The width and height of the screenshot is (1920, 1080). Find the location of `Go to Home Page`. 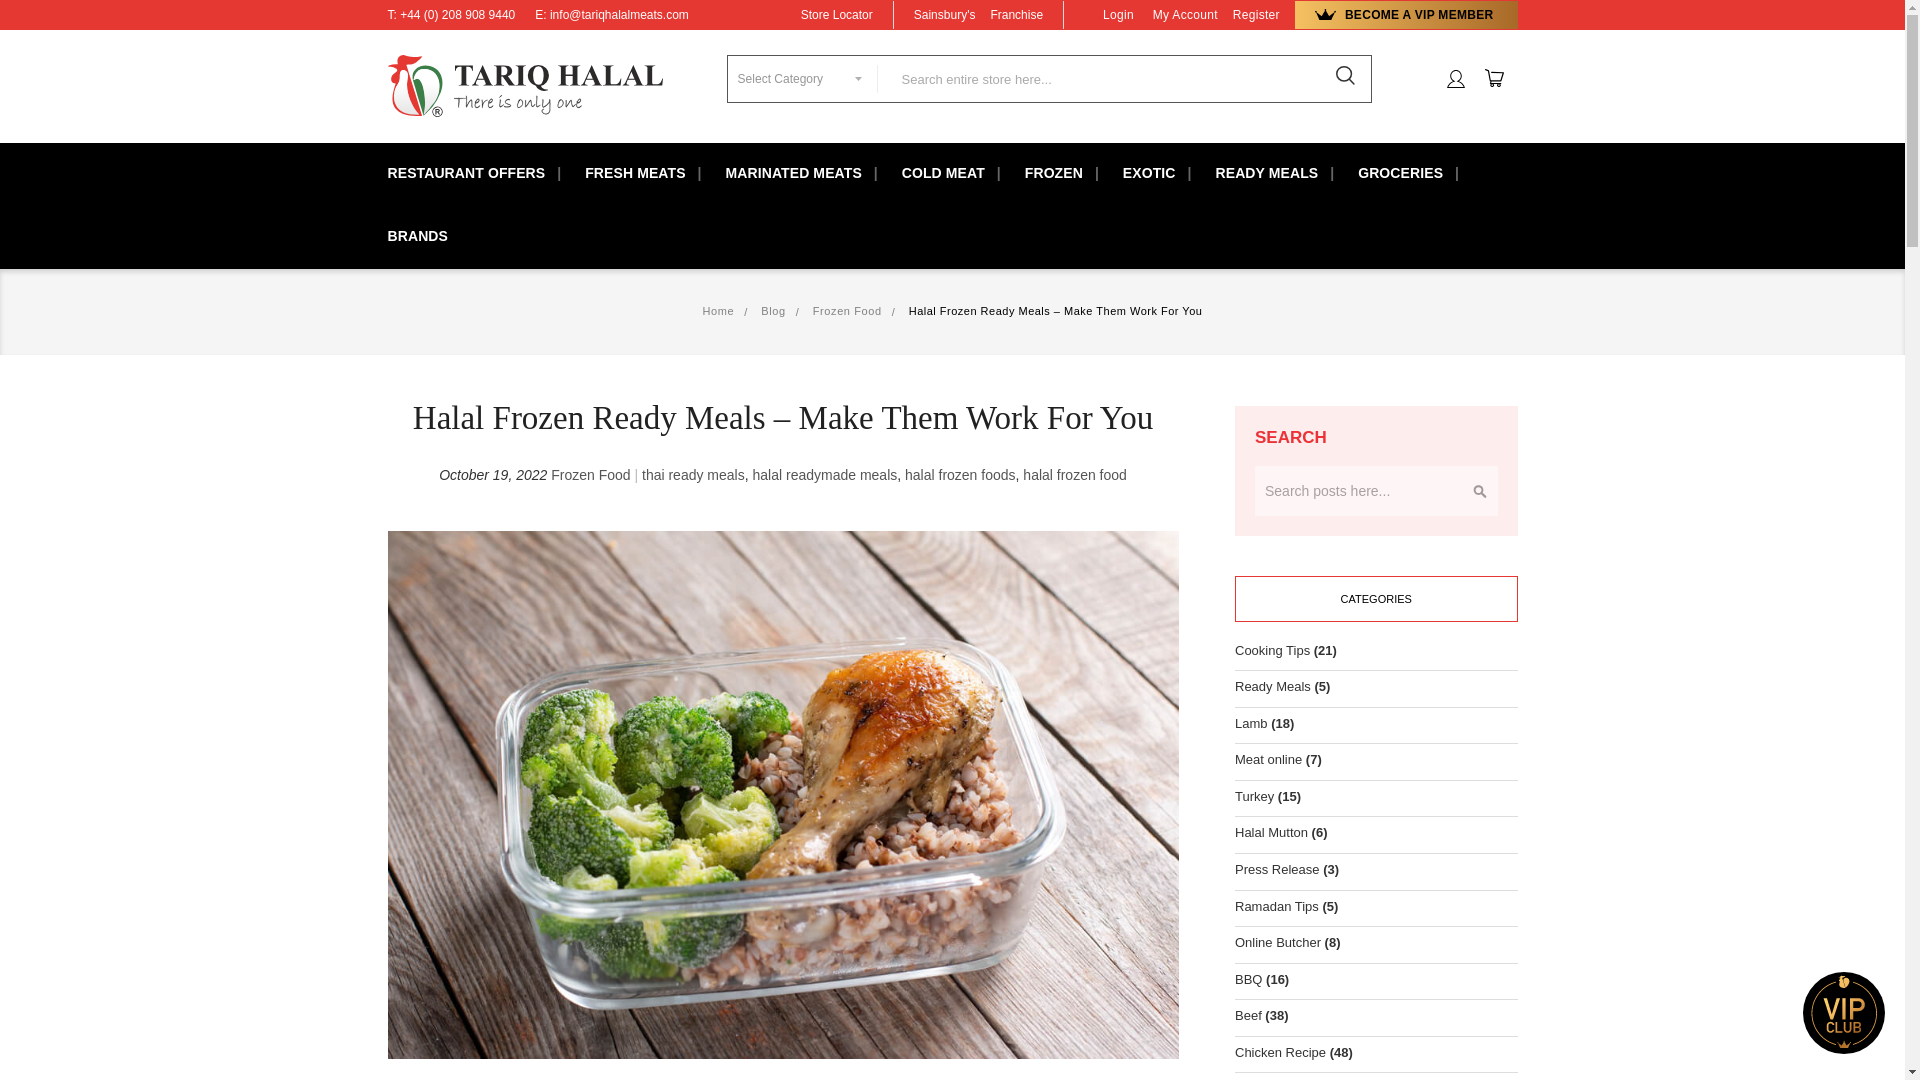

Go to Home Page is located at coordinates (718, 310).